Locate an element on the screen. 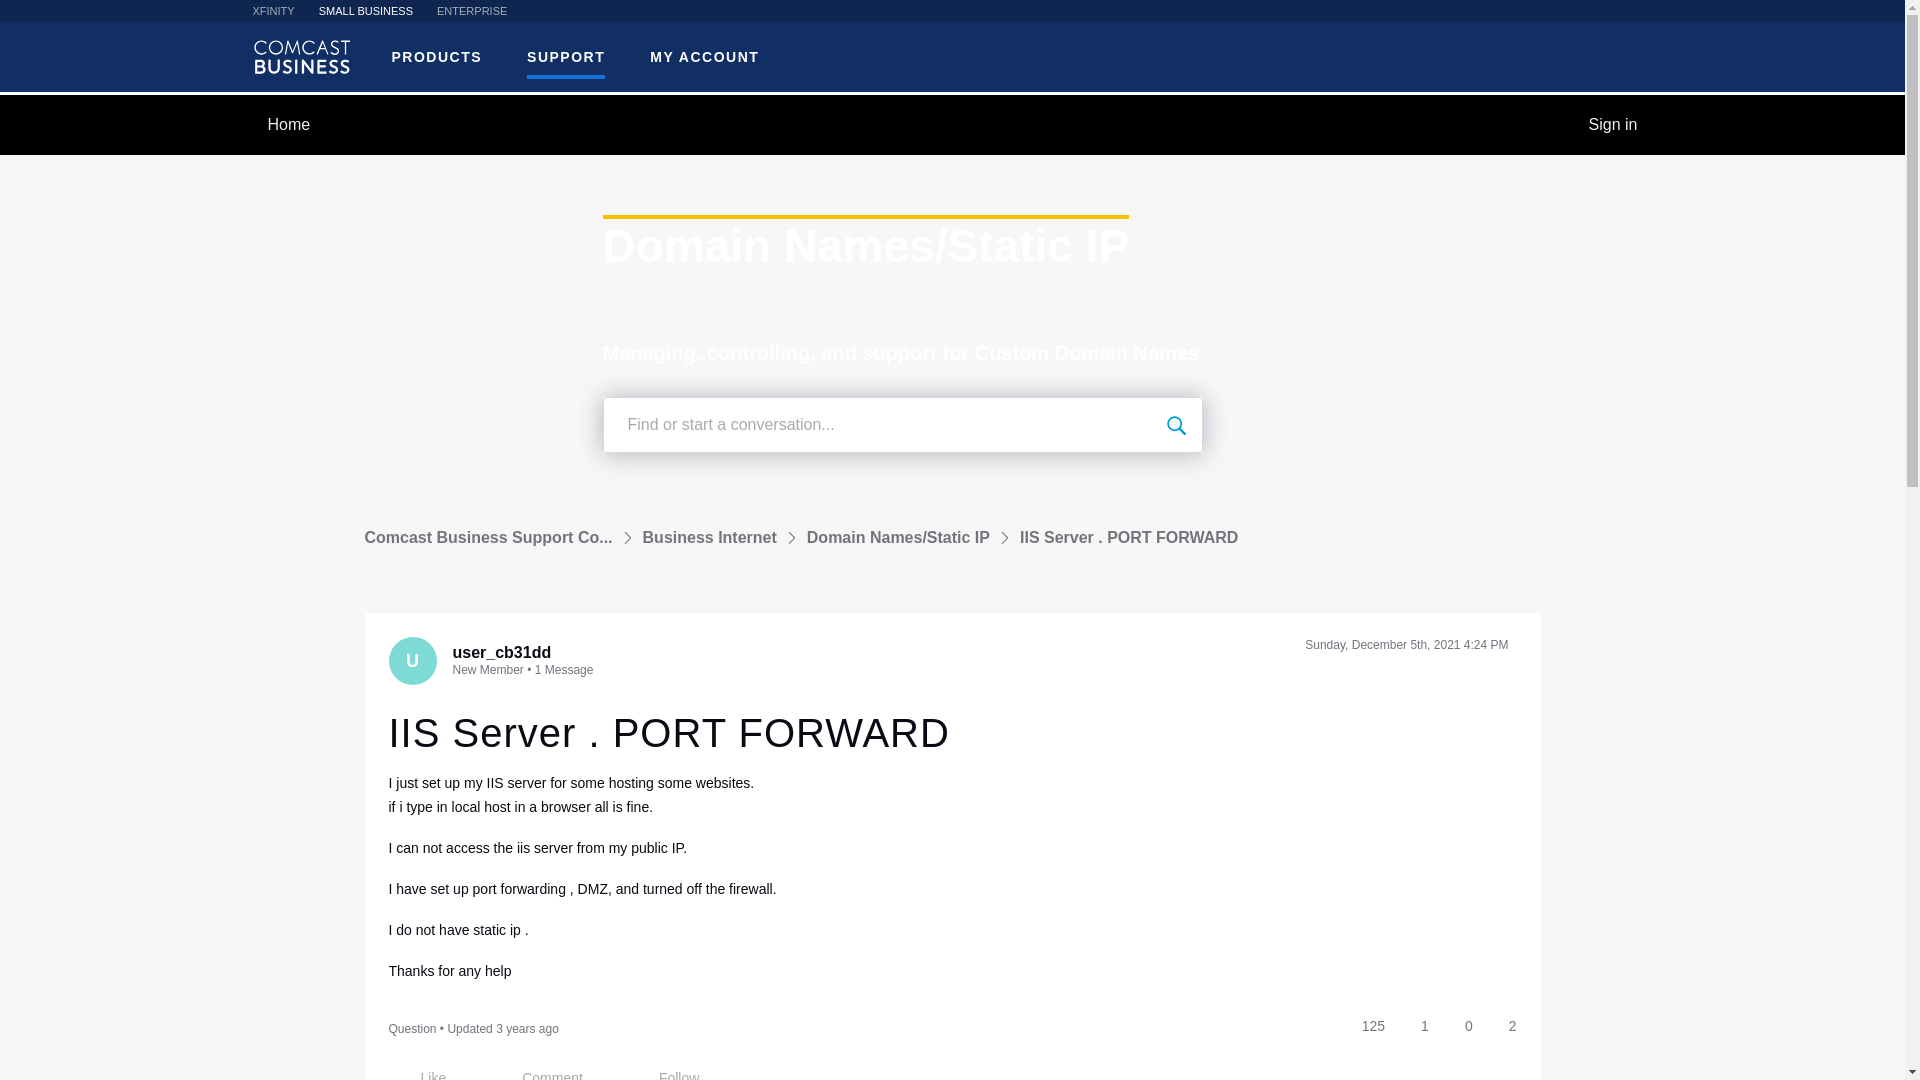 Image resolution: width=1920 pixels, height=1080 pixels. XFINITY is located at coordinates (272, 11).